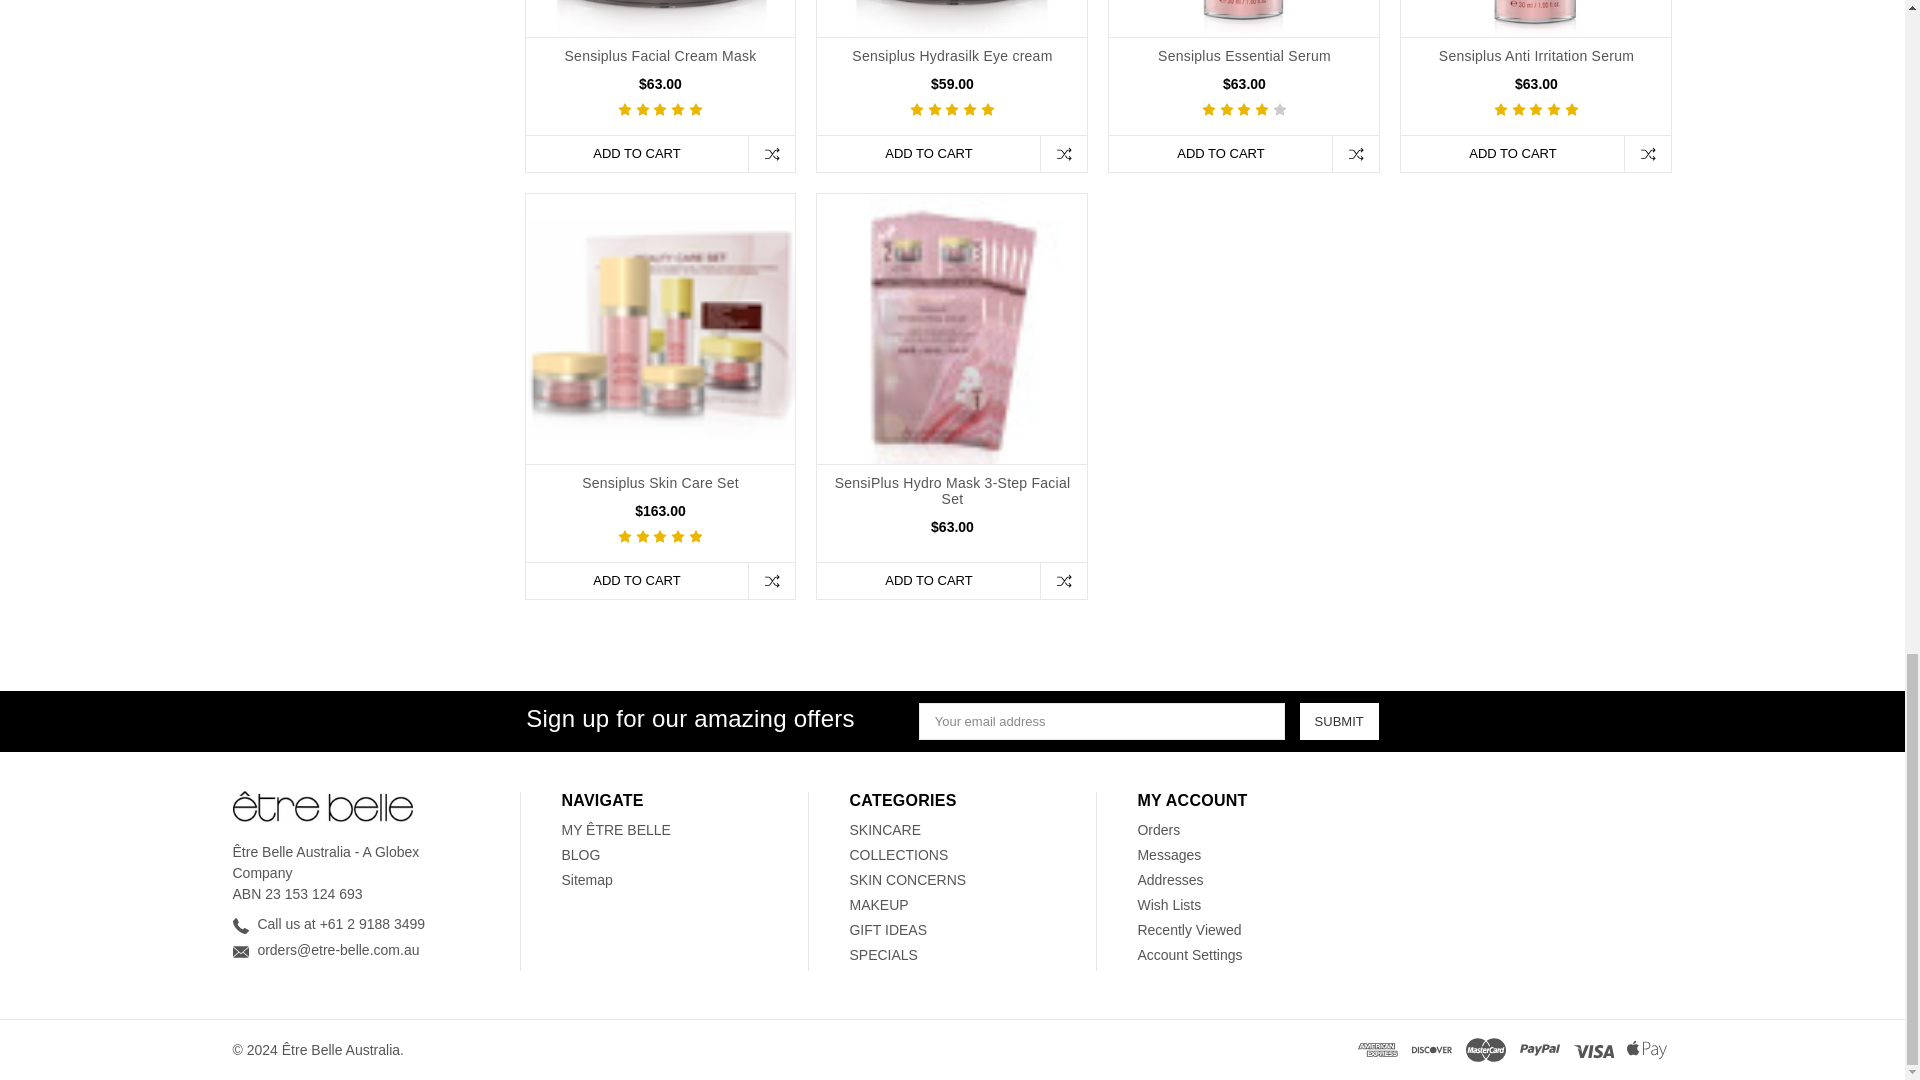 The width and height of the screenshot is (1920, 1080). I want to click on sensitive skin facial mask, so click(952, 329).